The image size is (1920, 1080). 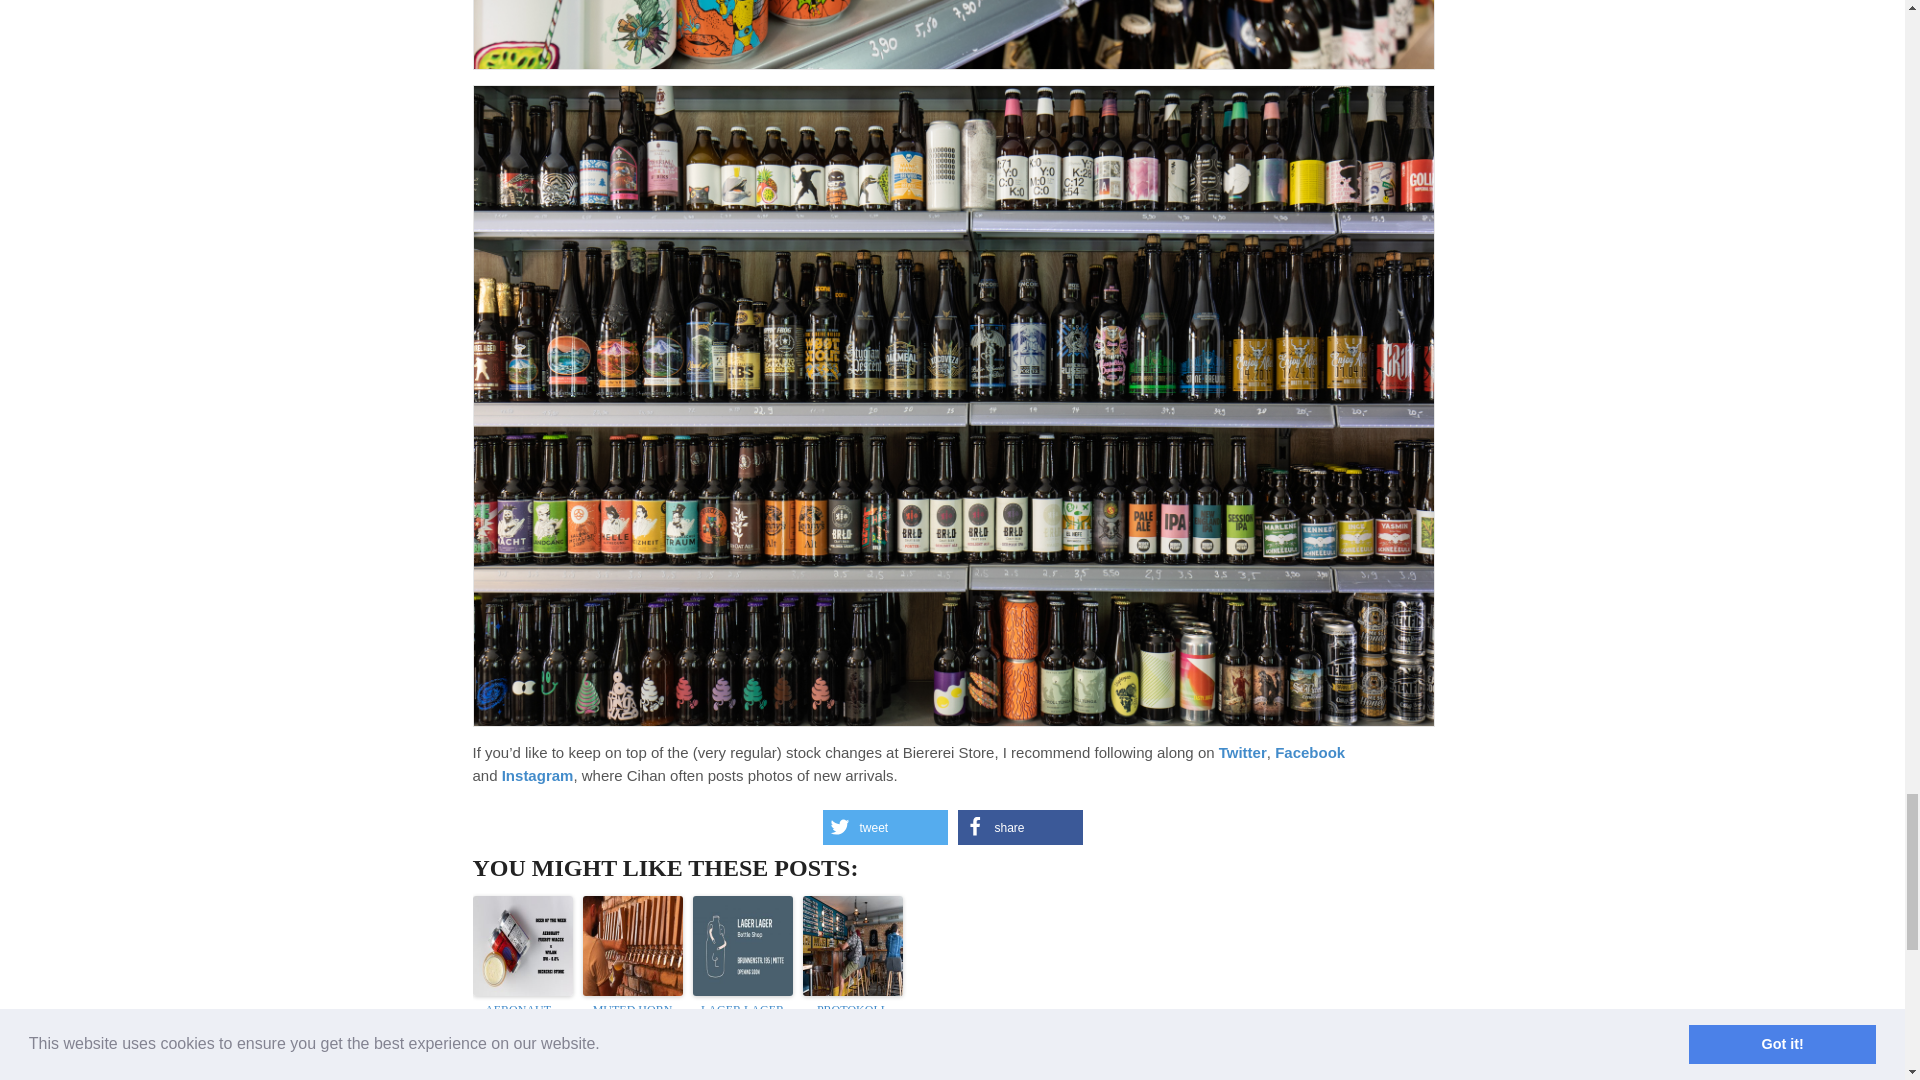 I want to click on tweet , so click(x=884, y=827).